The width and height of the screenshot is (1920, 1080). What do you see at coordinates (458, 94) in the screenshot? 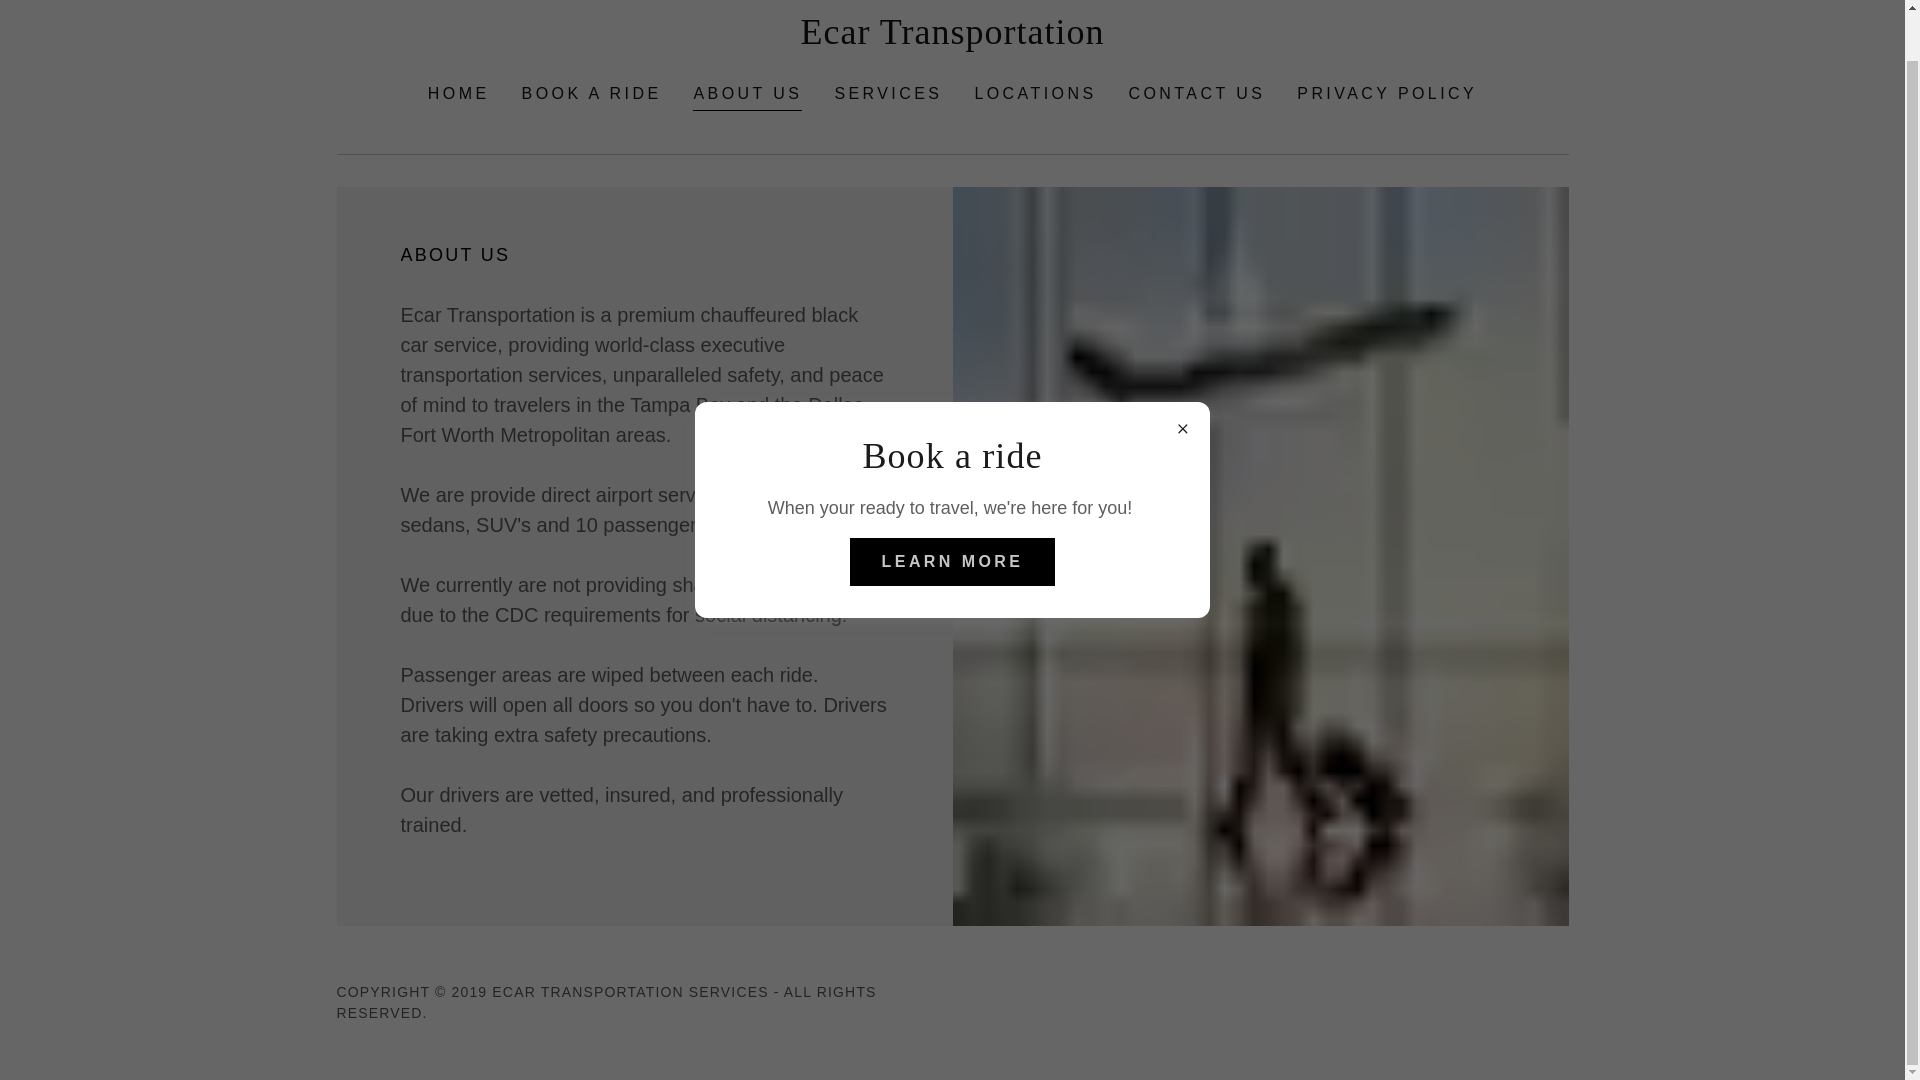
I see `HOME` at bounding box center [458, 94].